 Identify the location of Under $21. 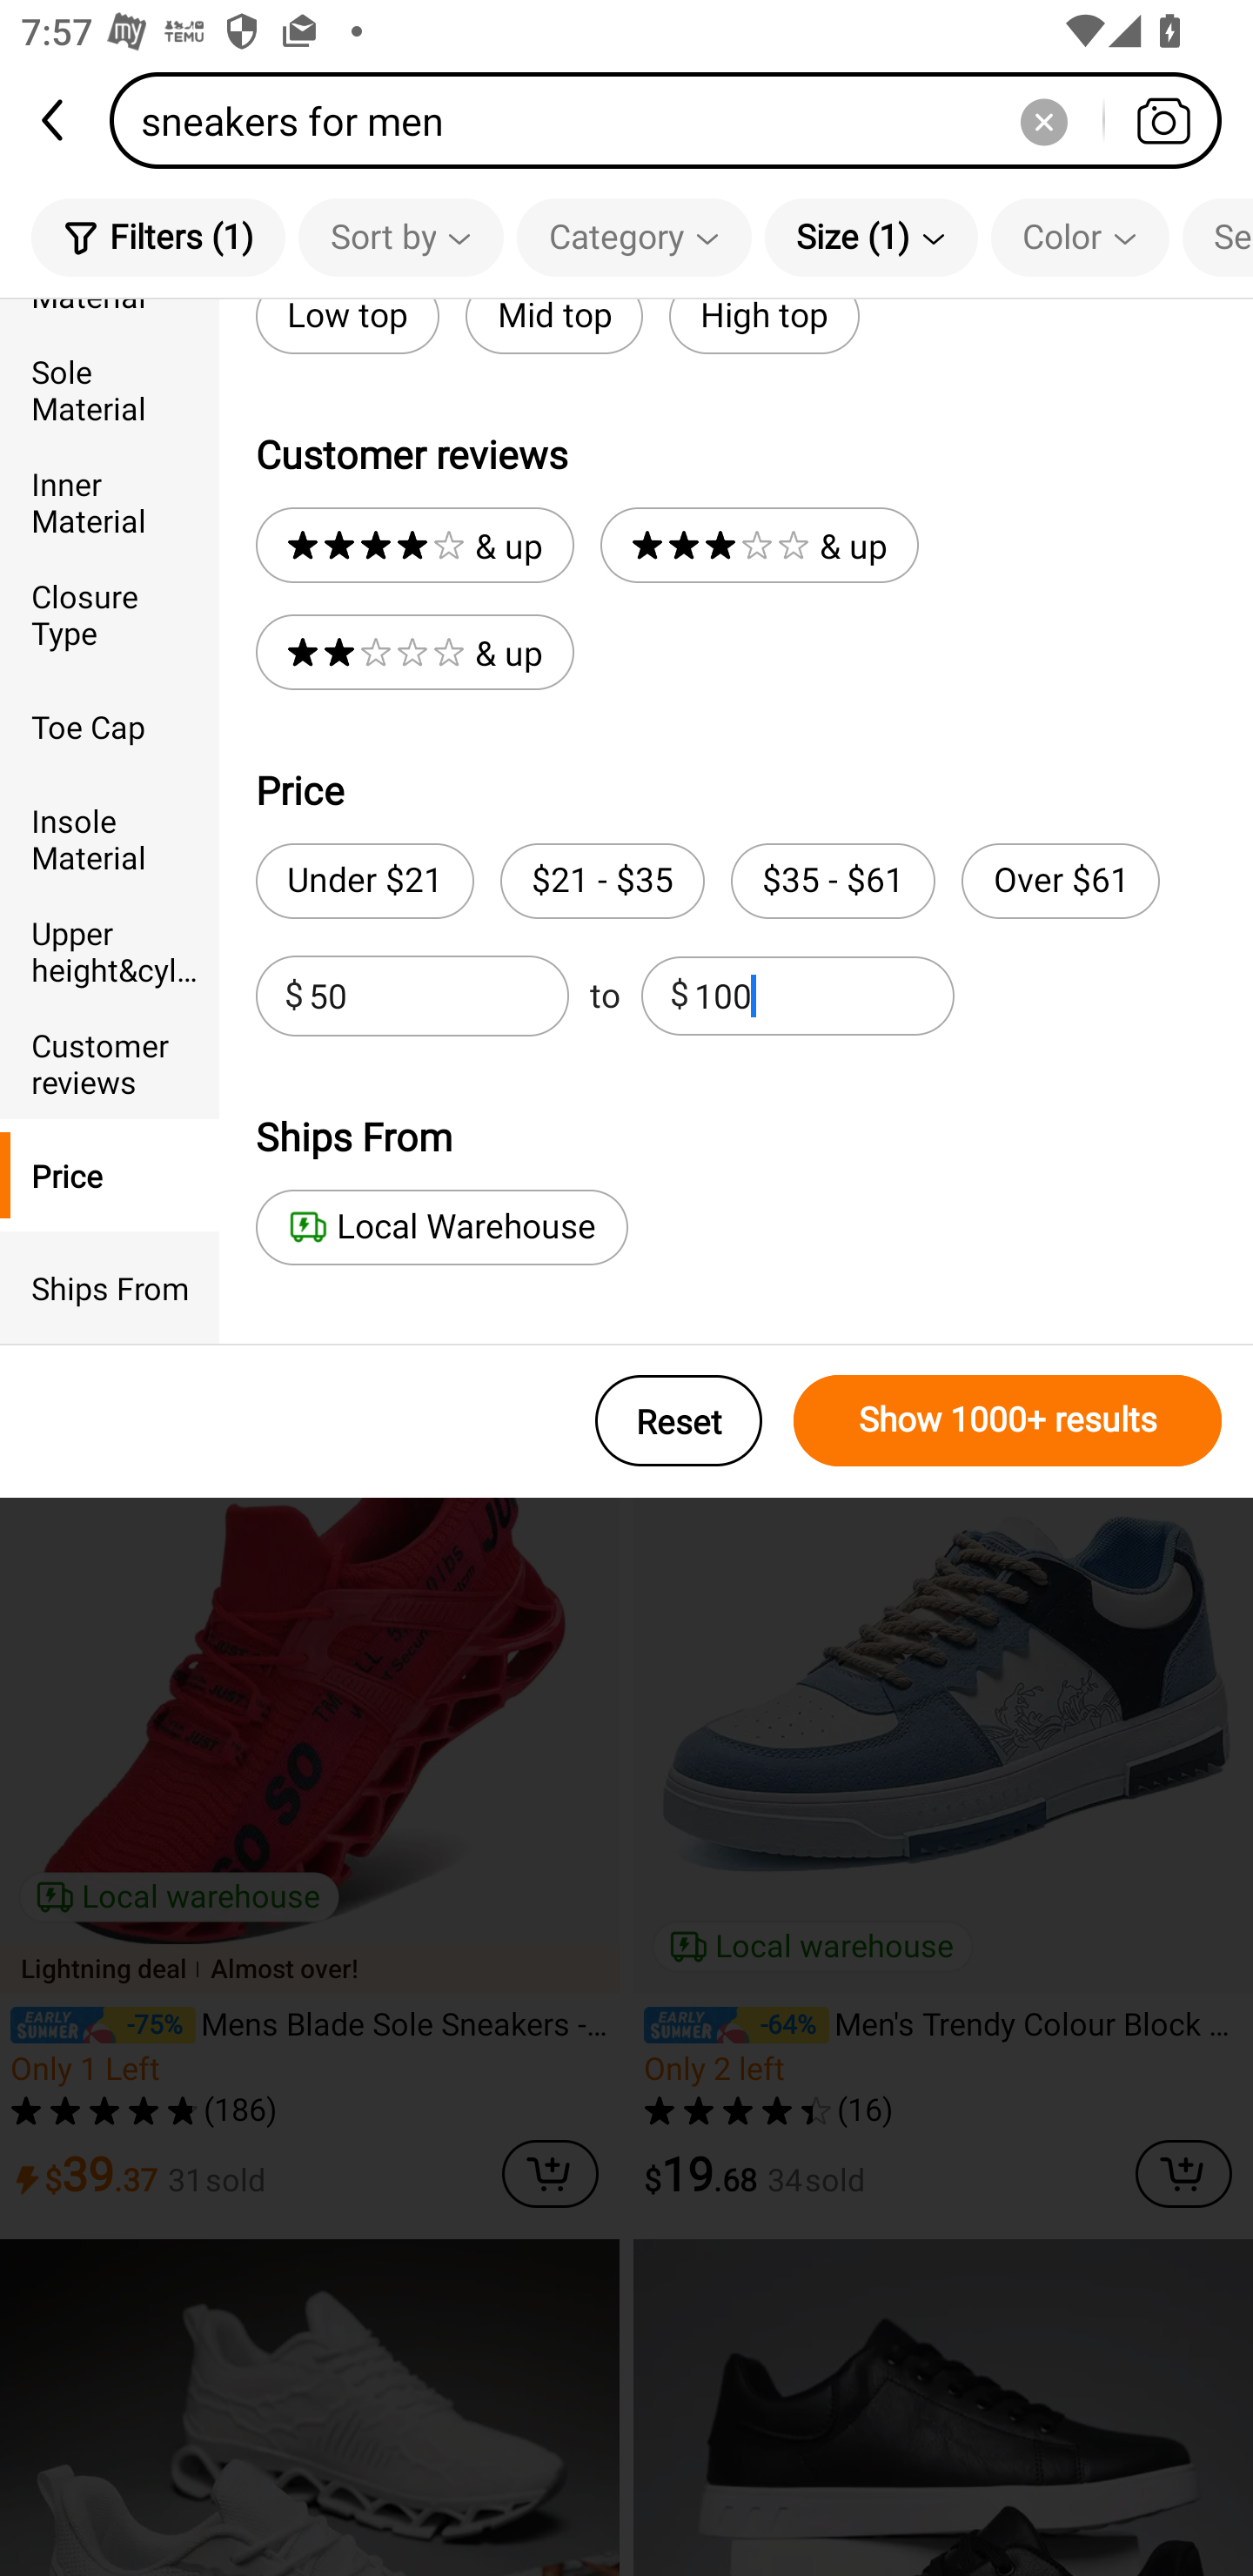
(364, 881).